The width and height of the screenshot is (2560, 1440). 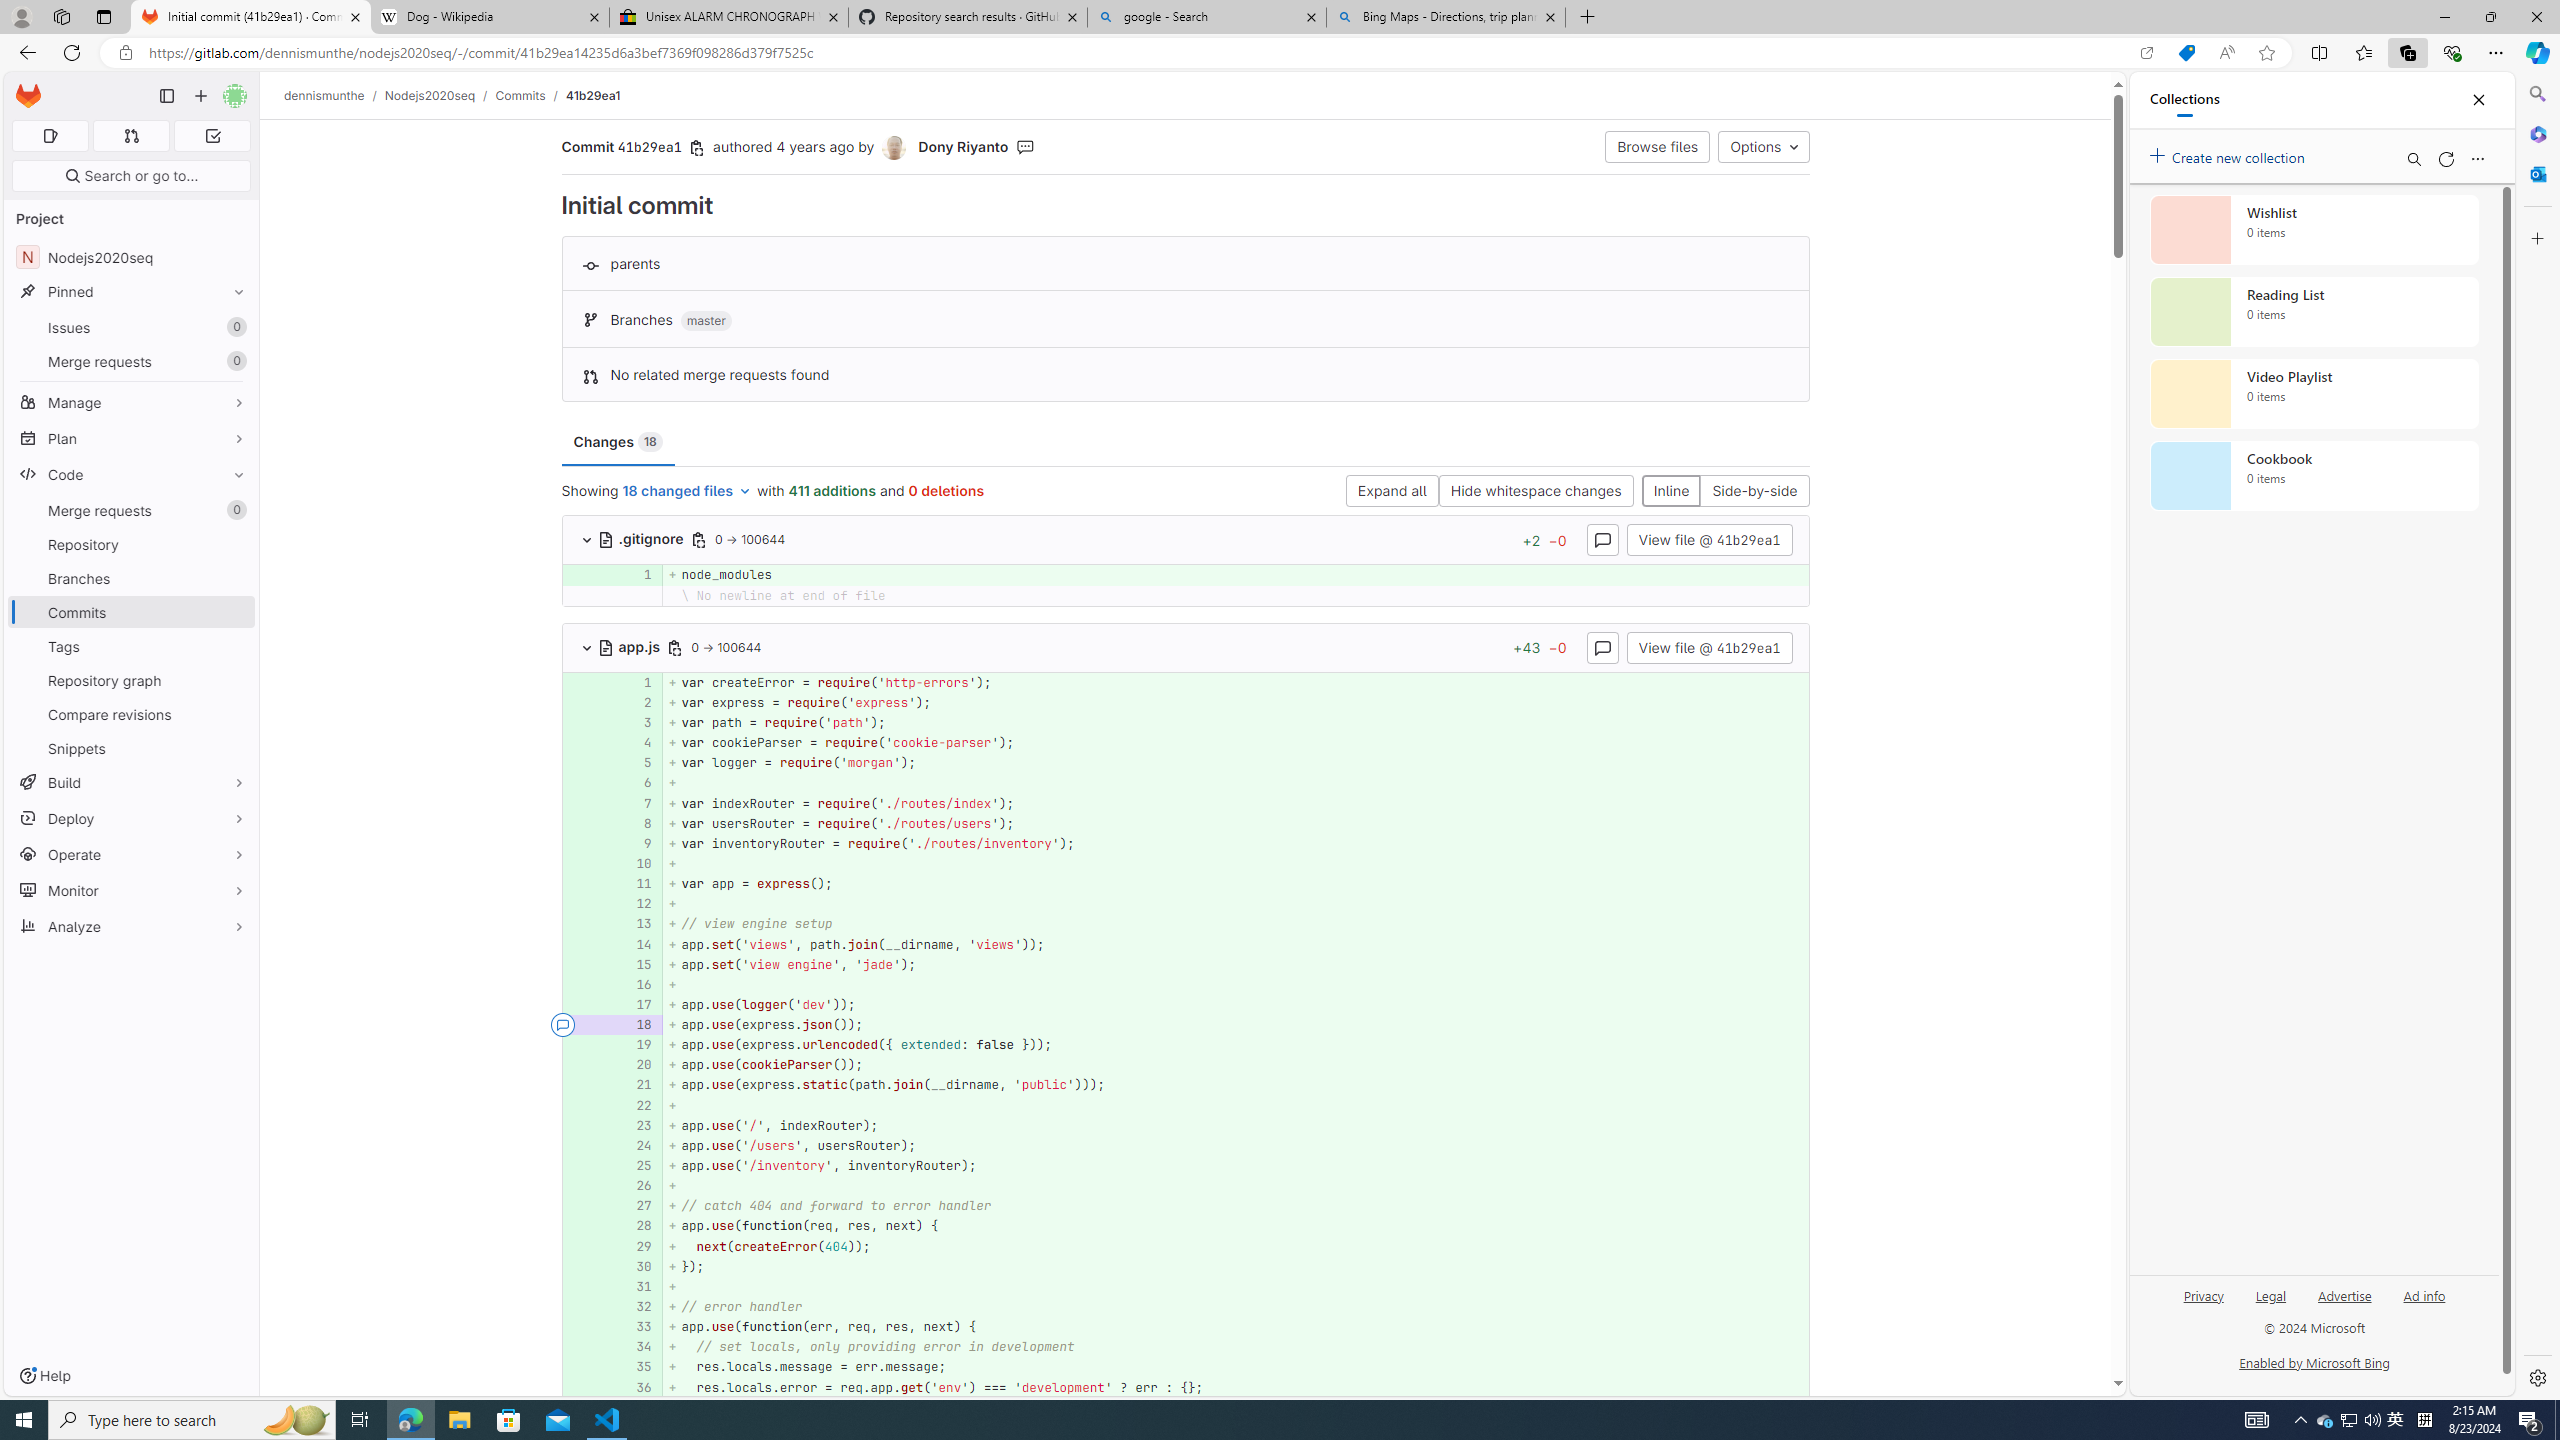 I want to click on 28, so click(x=637, y=1226).